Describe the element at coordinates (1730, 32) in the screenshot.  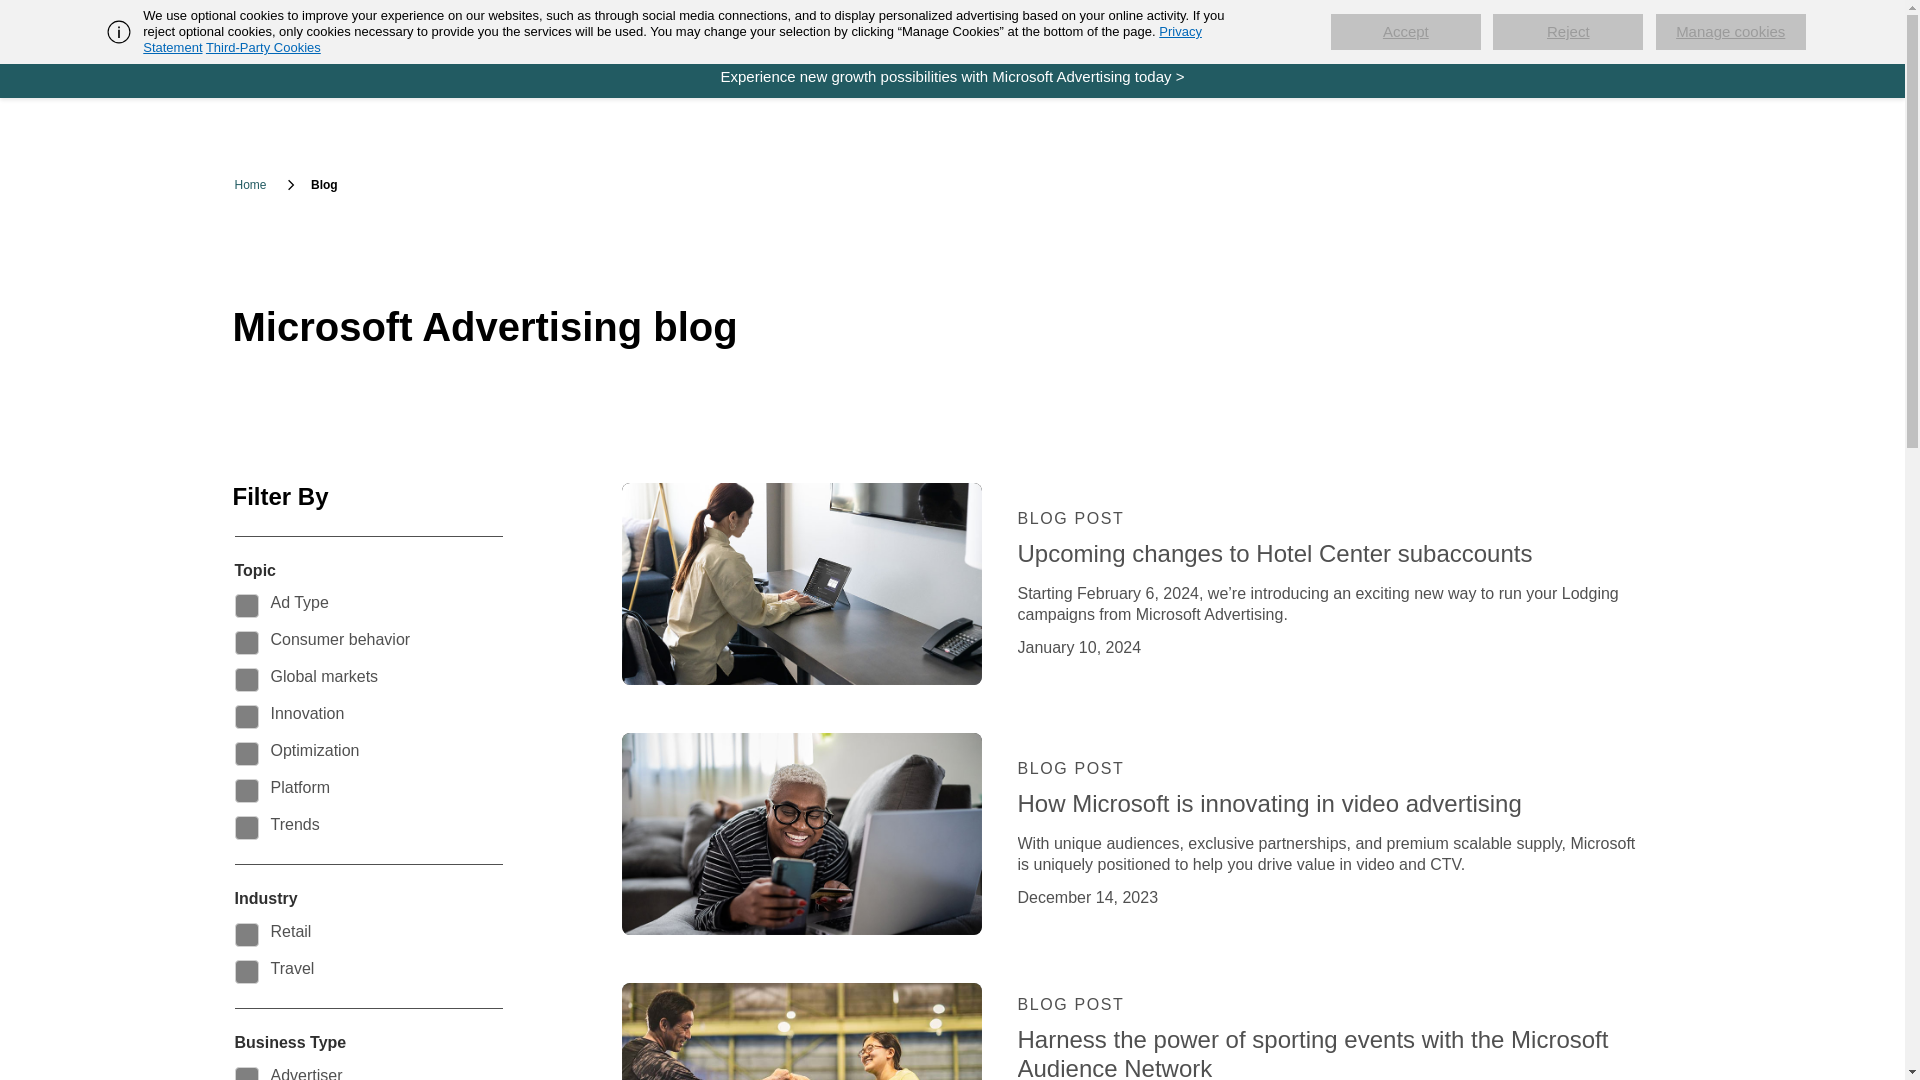
I see `Manage cookies` at that location.